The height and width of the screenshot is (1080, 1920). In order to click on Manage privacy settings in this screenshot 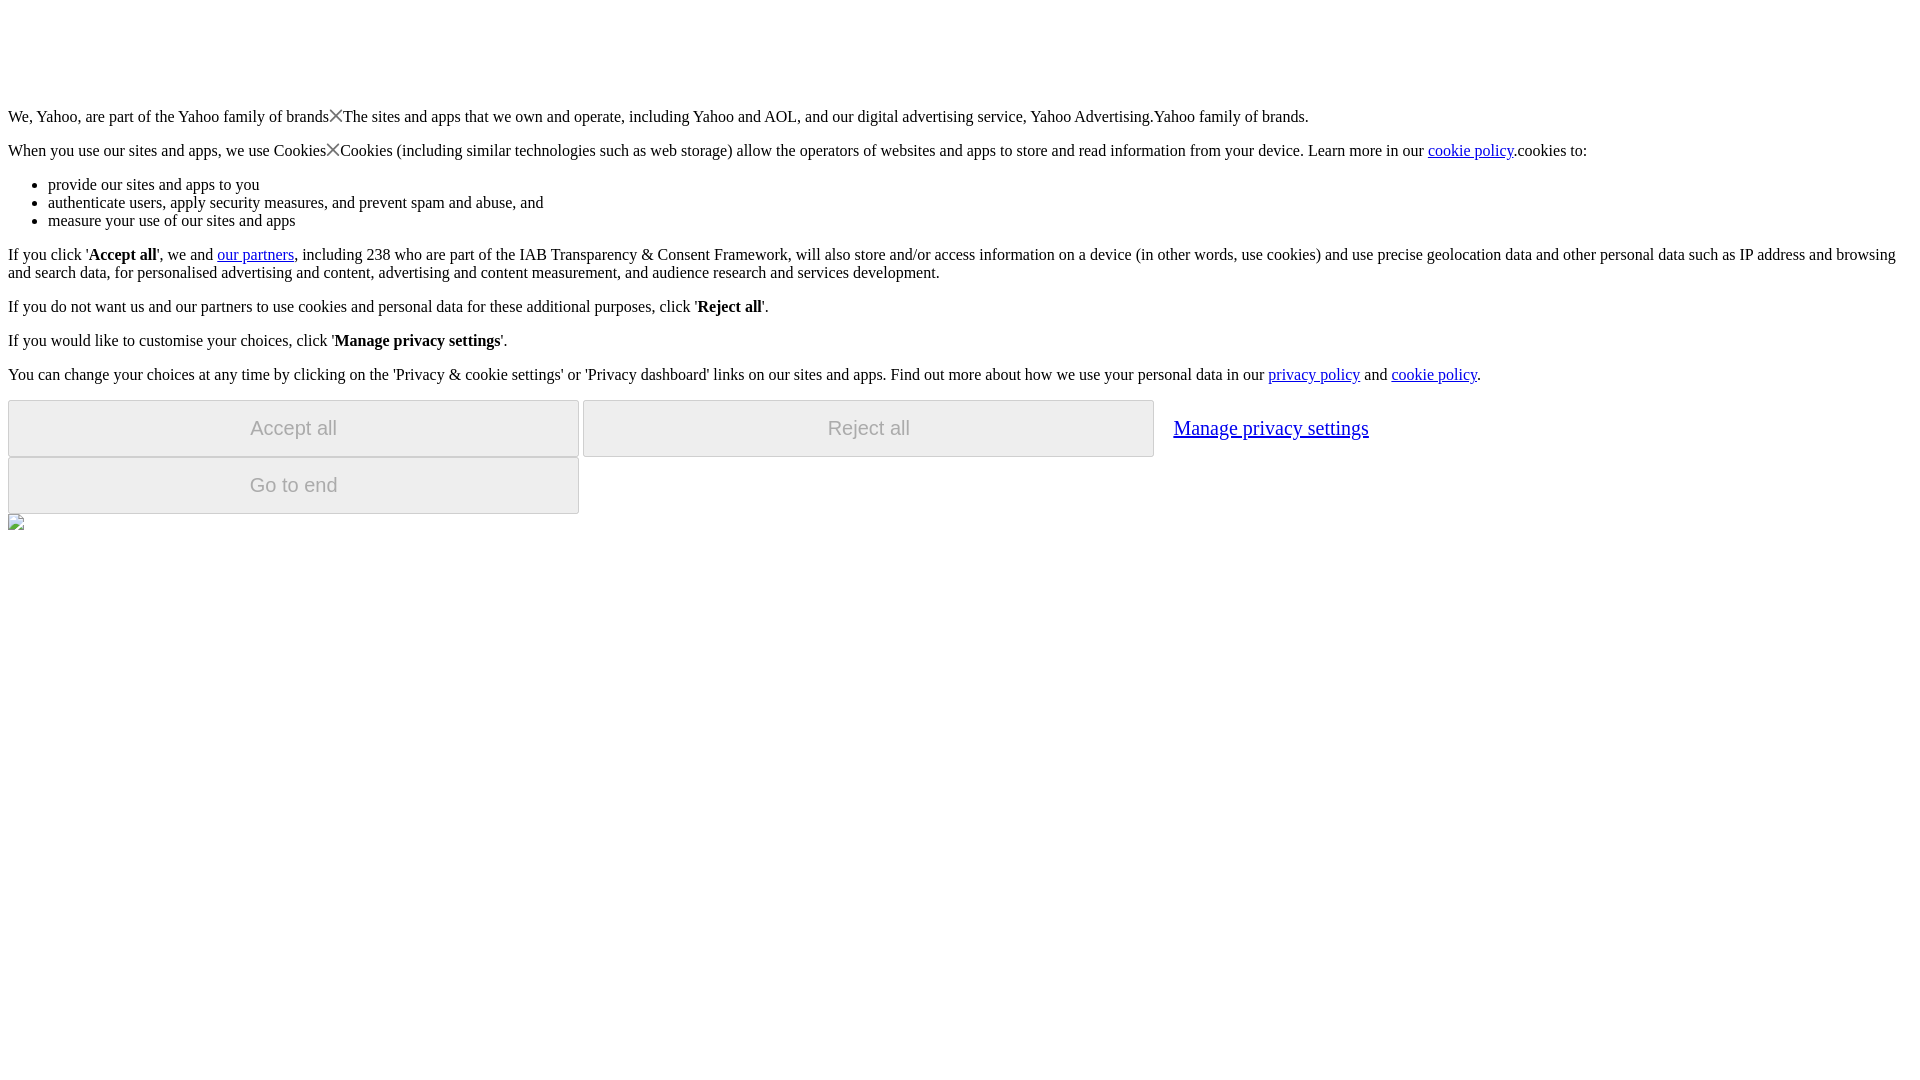, I will do `click(1270, 427)`.